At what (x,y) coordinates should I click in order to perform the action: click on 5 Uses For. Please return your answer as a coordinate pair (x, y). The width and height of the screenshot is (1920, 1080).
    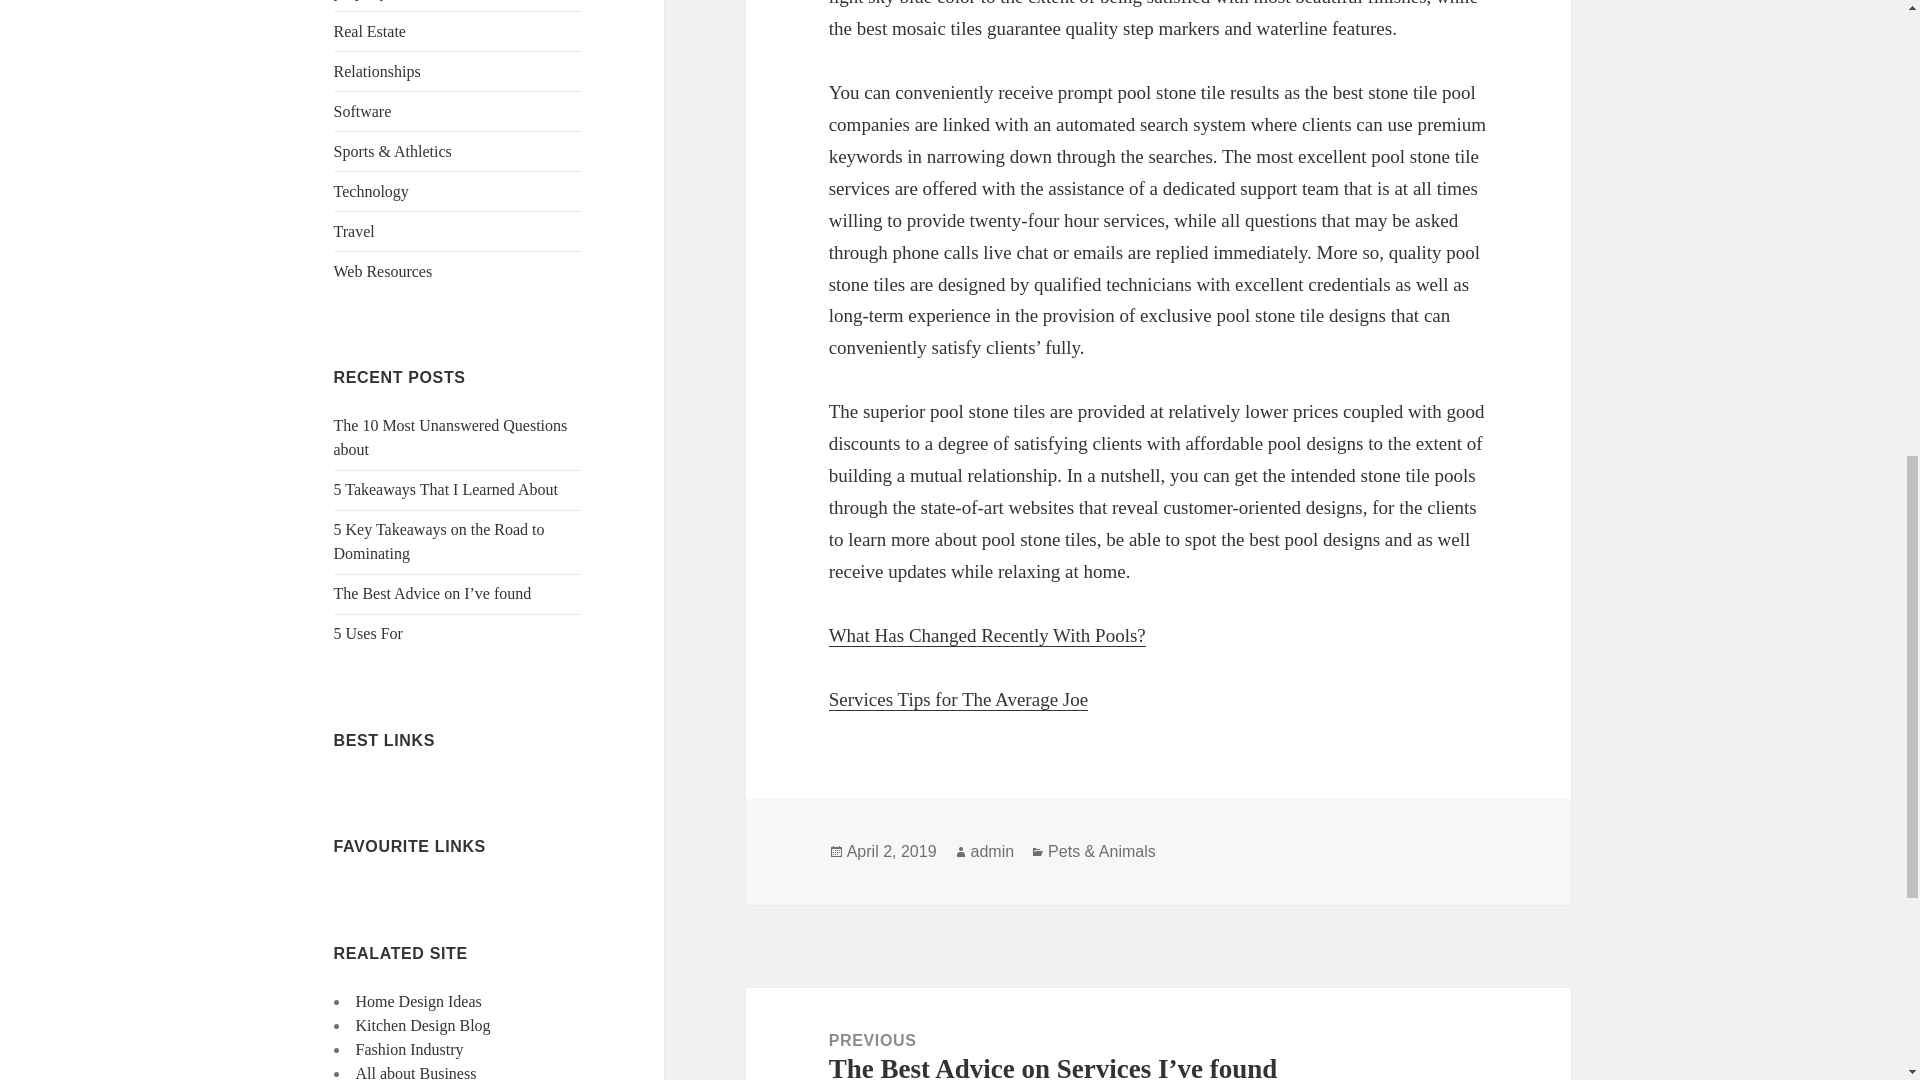
    Looking at the image, I should click on (368, 633).